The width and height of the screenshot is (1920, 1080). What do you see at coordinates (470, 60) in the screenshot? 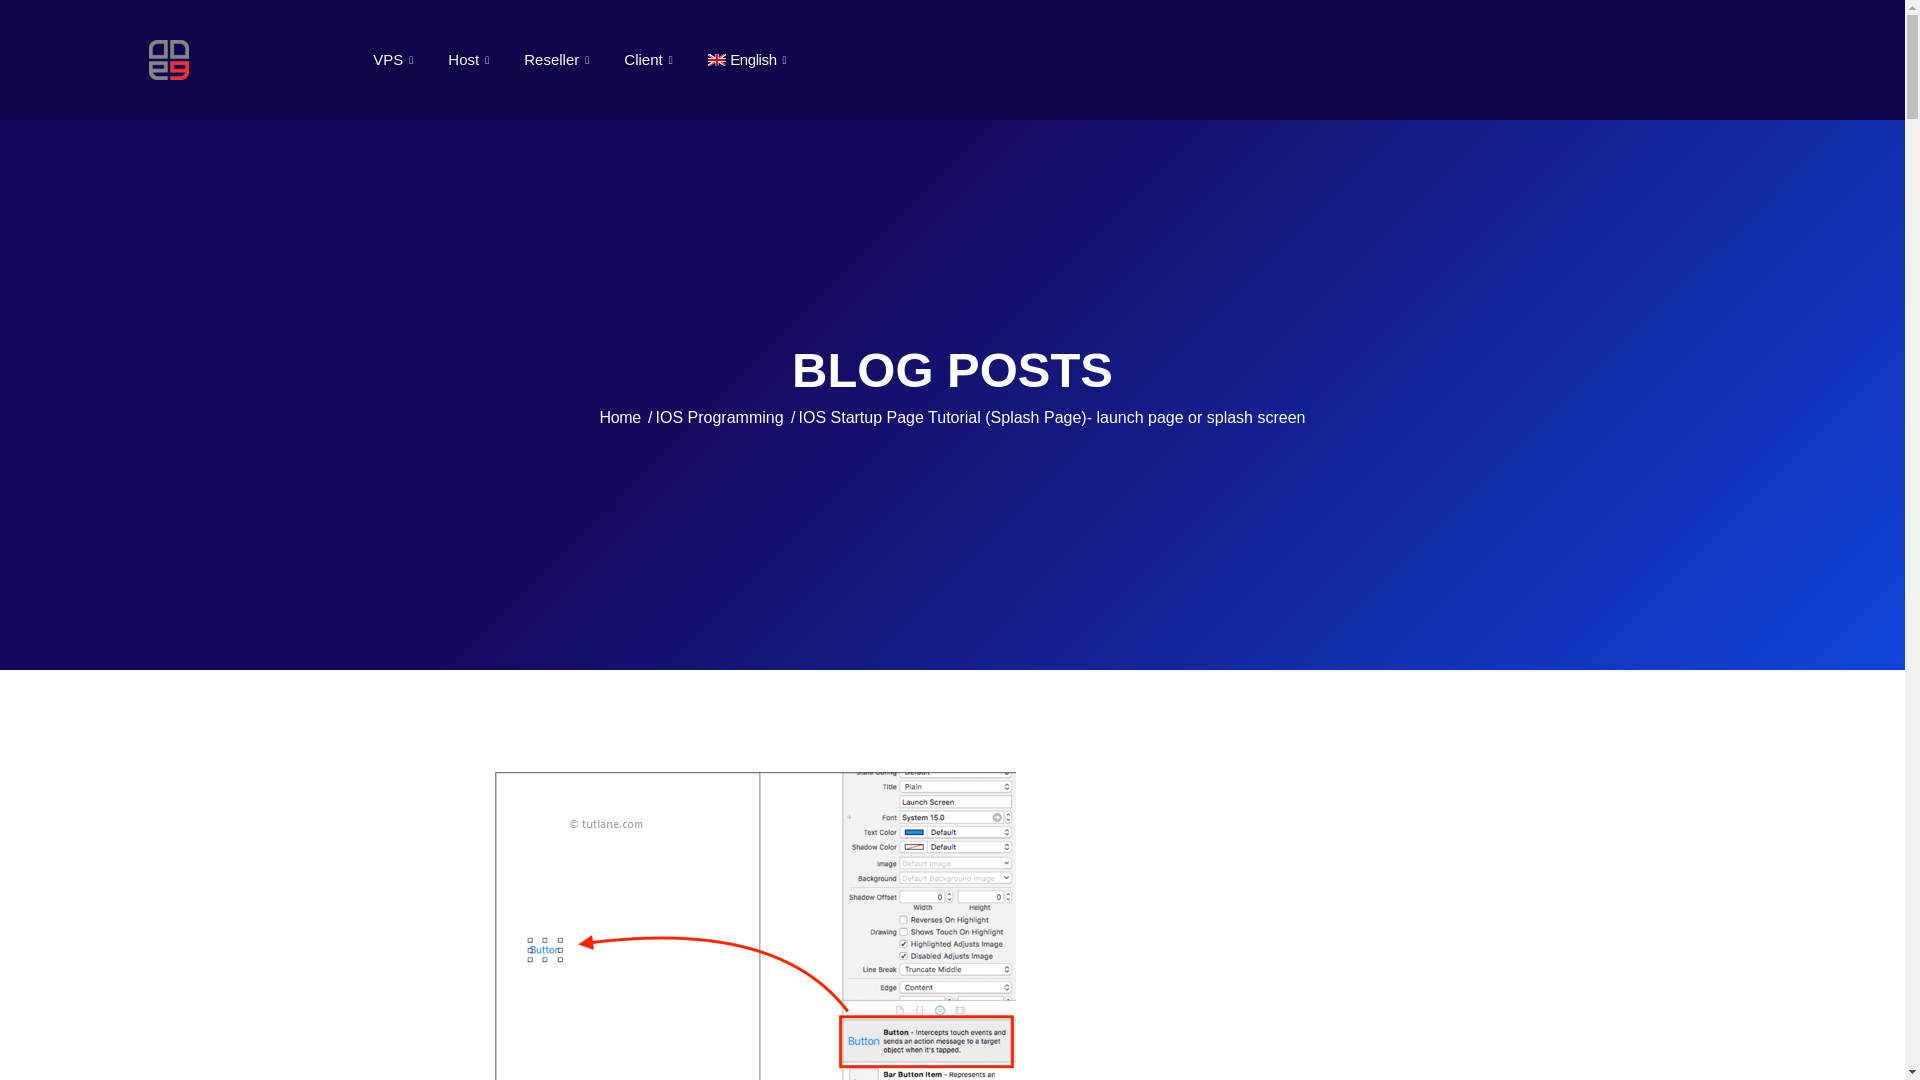
I see `Host` at bounding box center [470, 60].